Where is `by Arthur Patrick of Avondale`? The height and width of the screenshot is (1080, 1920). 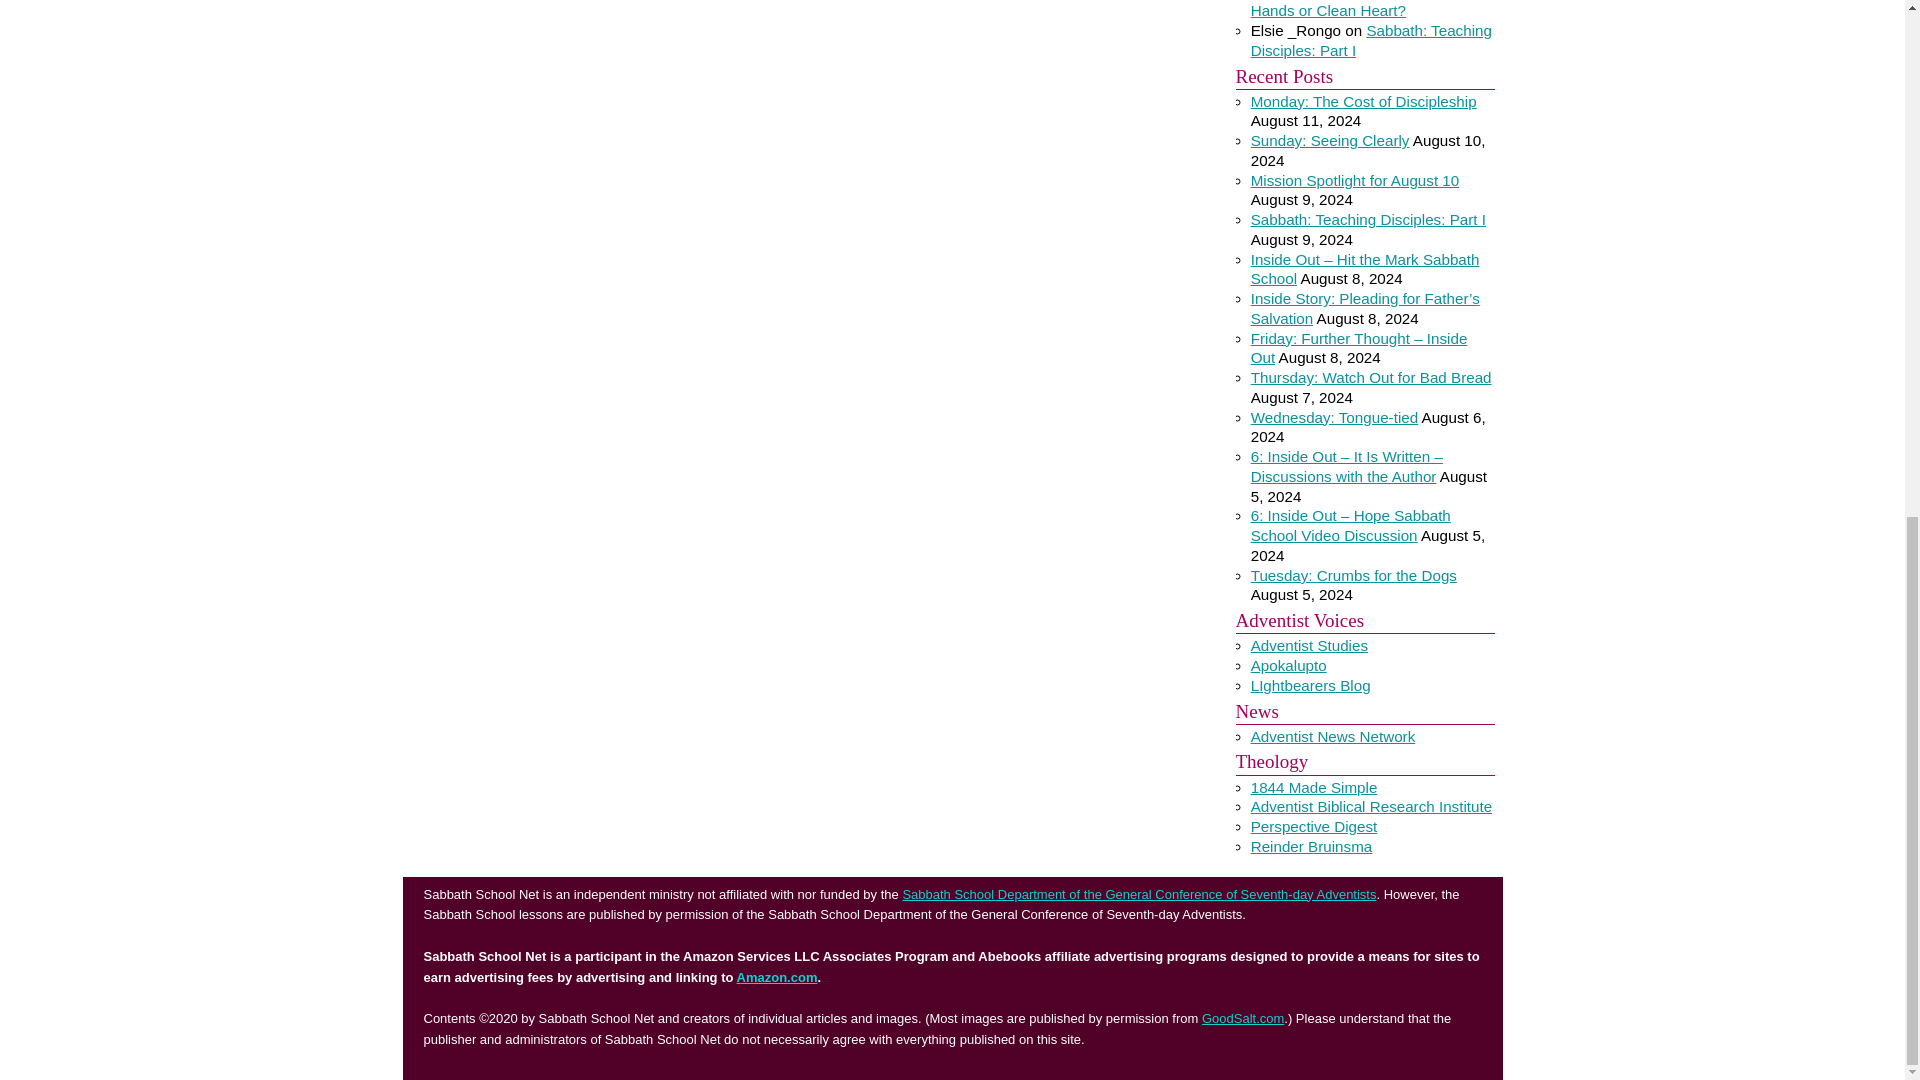
by Arthur Patrick of Avondale is located at coordinates (1309, 646).